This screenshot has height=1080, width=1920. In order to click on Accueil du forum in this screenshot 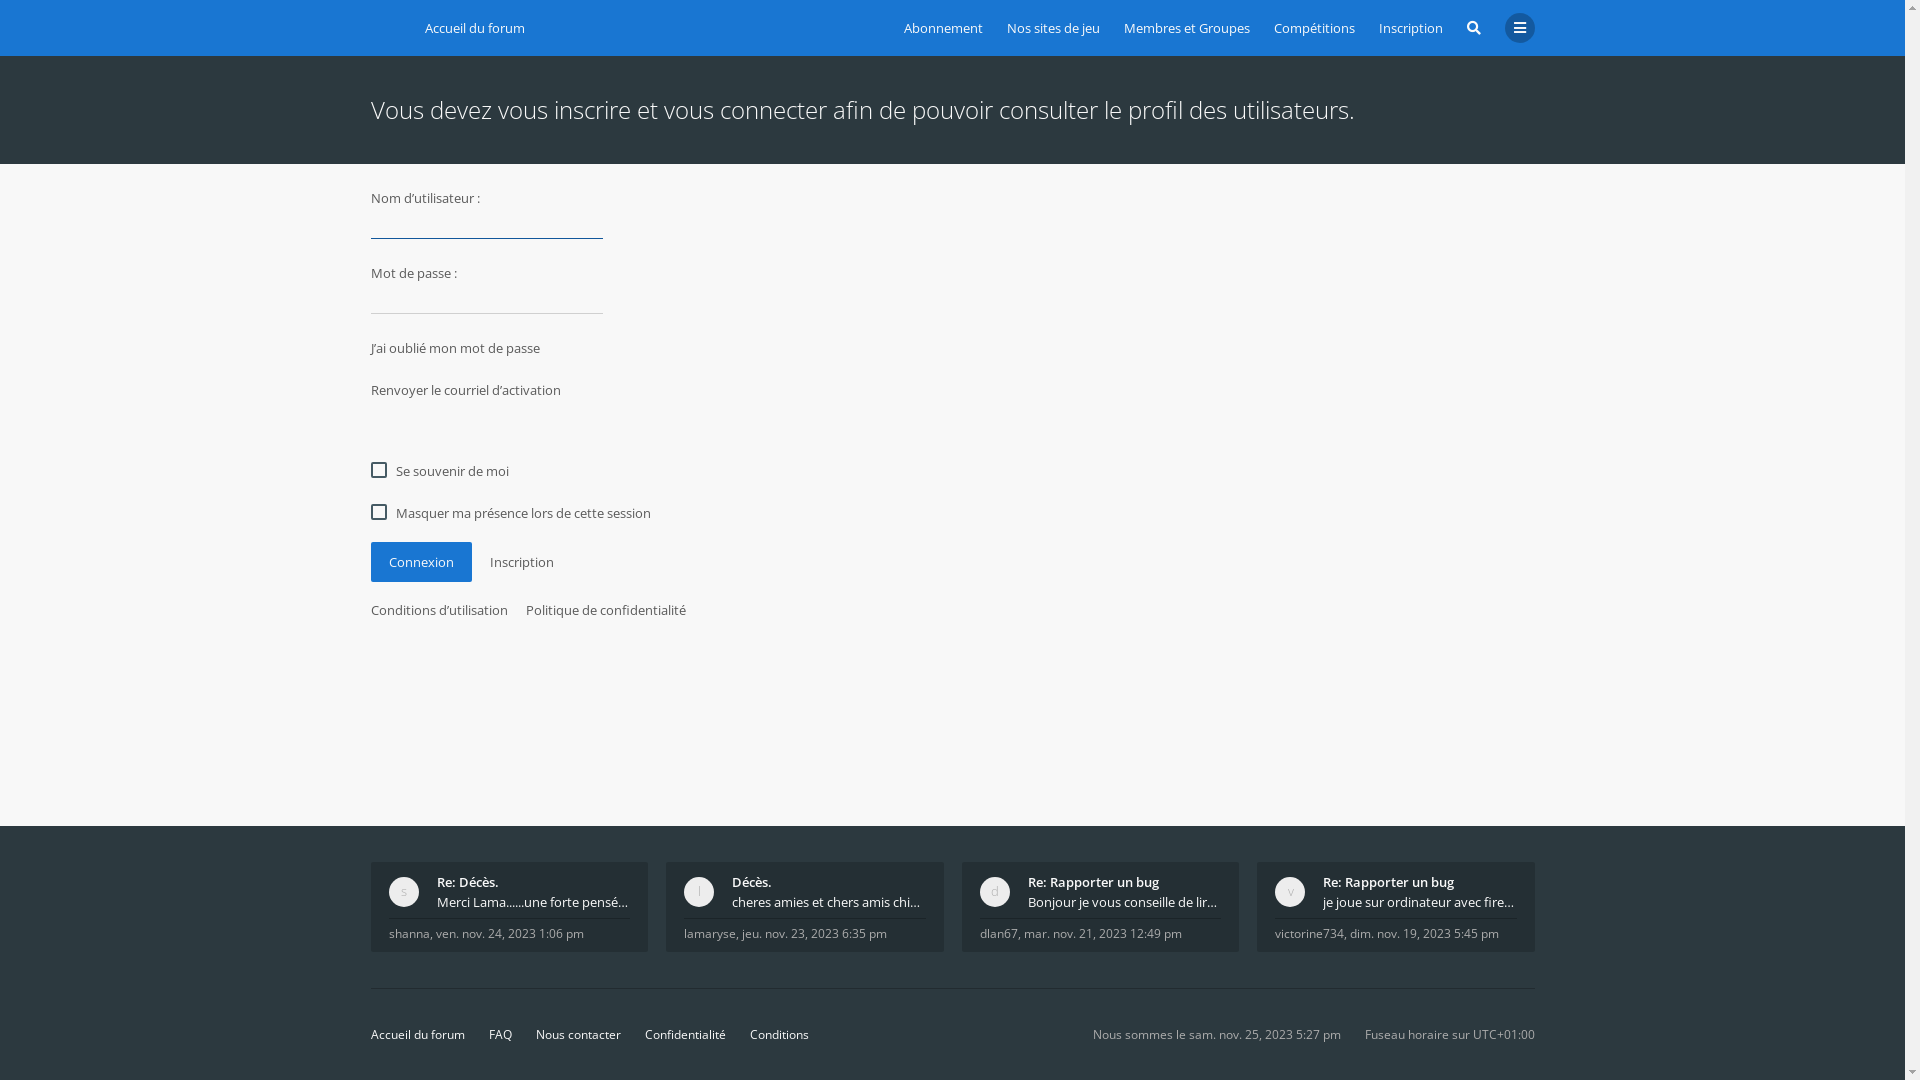, I will do `click(385, 25)`.